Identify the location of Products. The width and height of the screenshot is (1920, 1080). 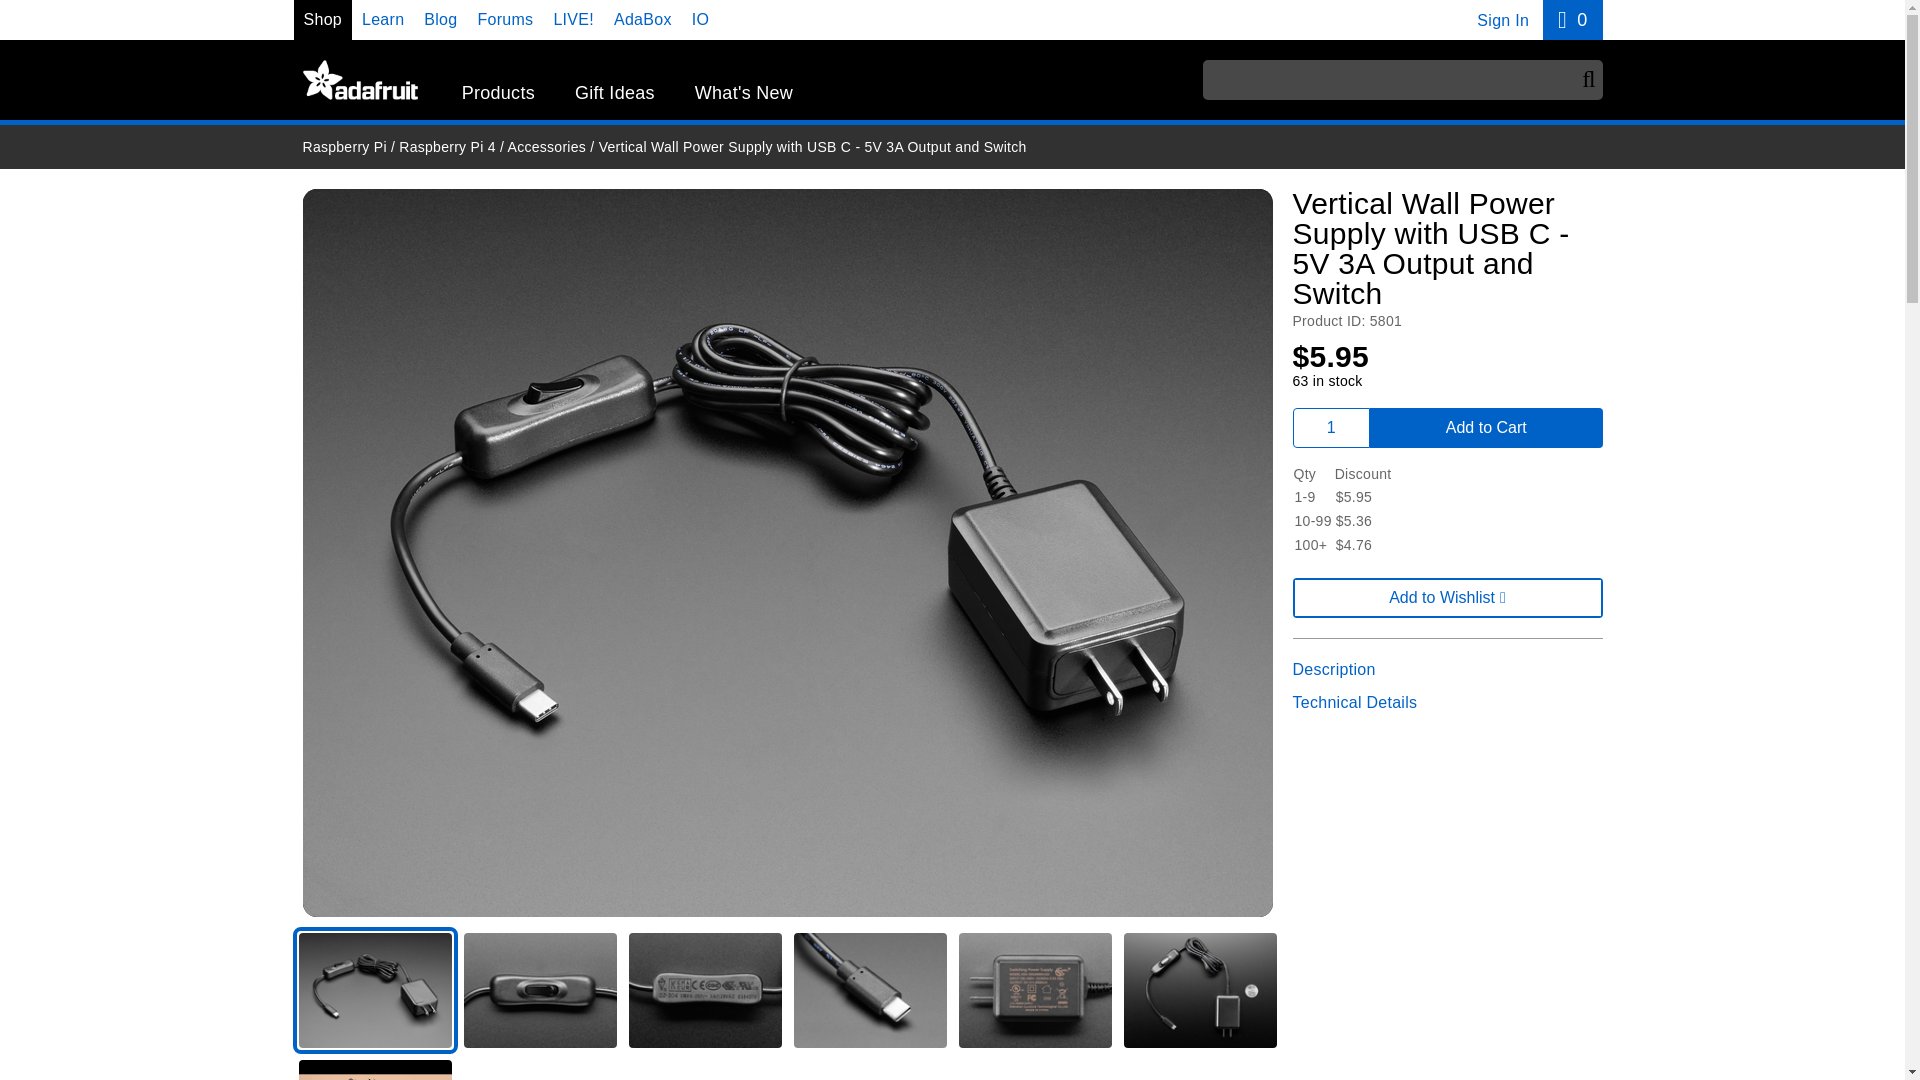
(504, 19).